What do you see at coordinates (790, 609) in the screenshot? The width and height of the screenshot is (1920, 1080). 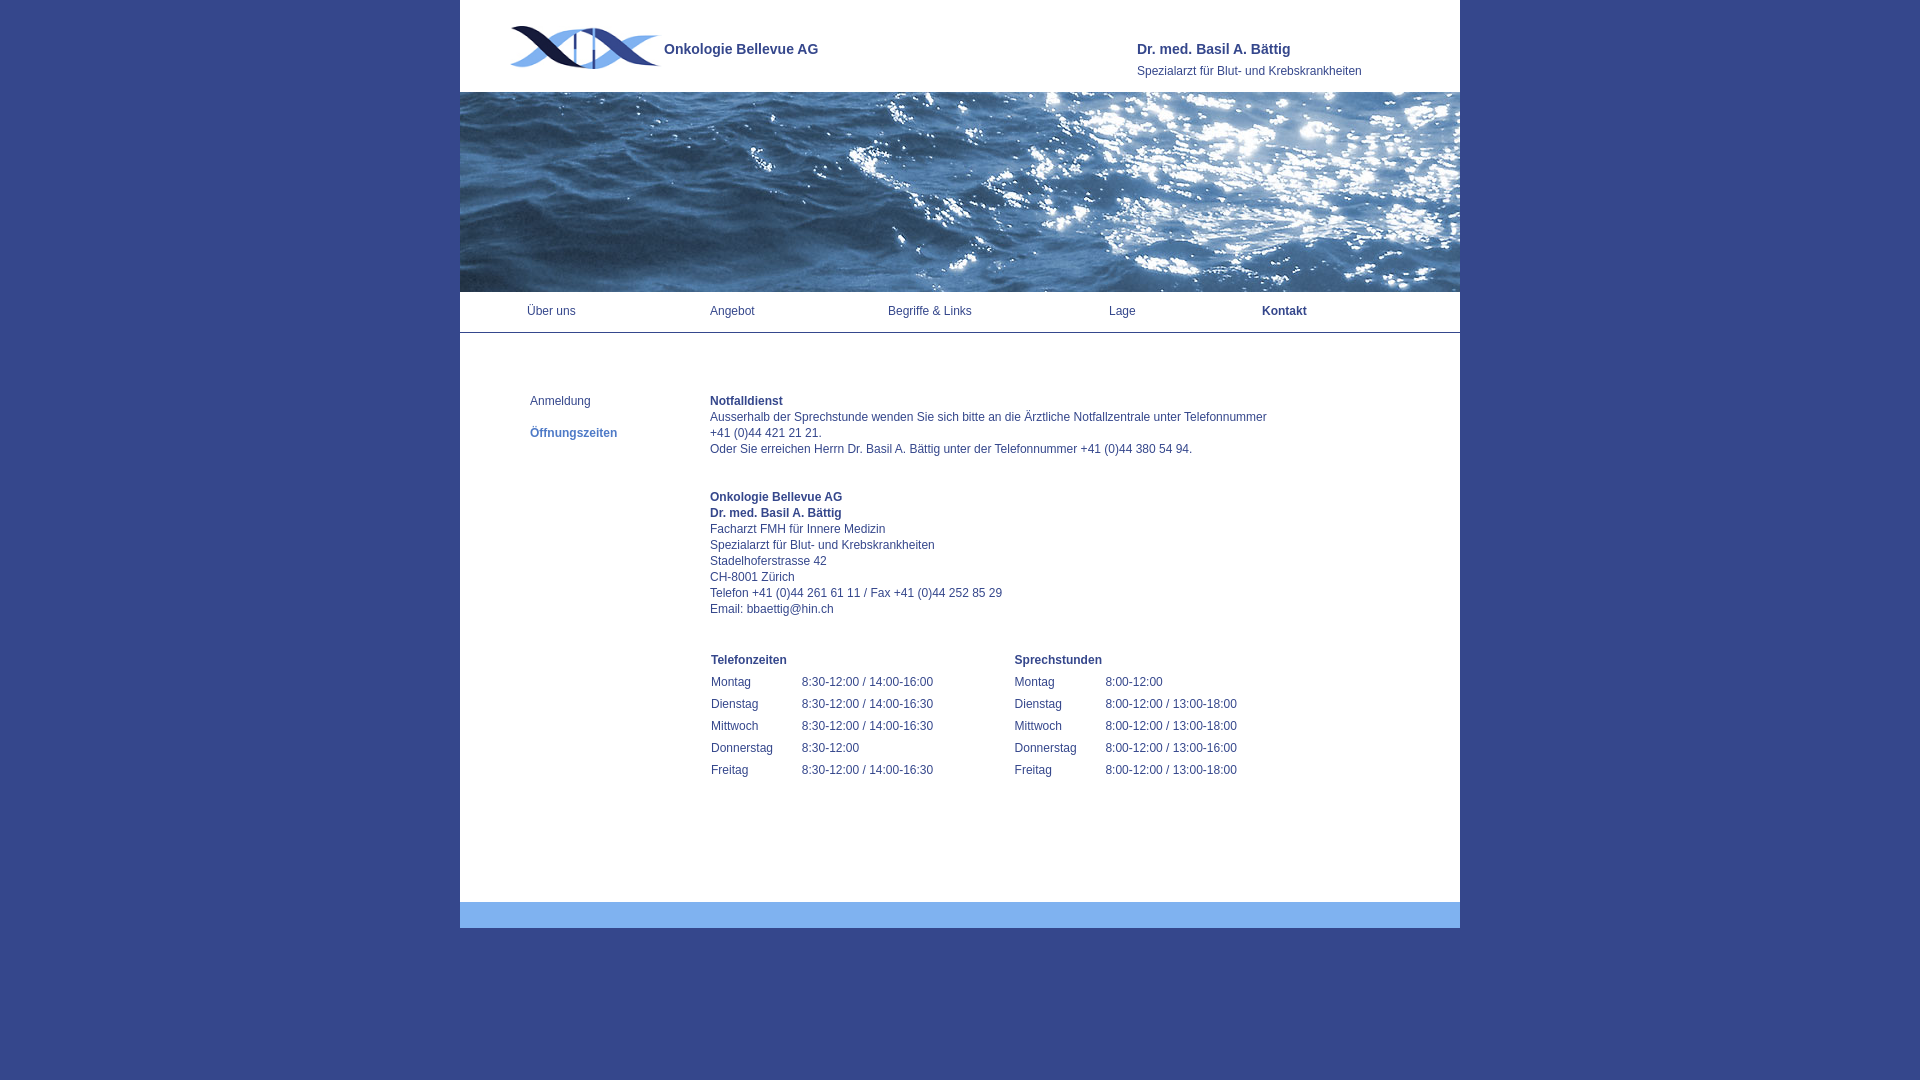 I see `bbaettig@hin.ch` at bounding box center [790, 609].